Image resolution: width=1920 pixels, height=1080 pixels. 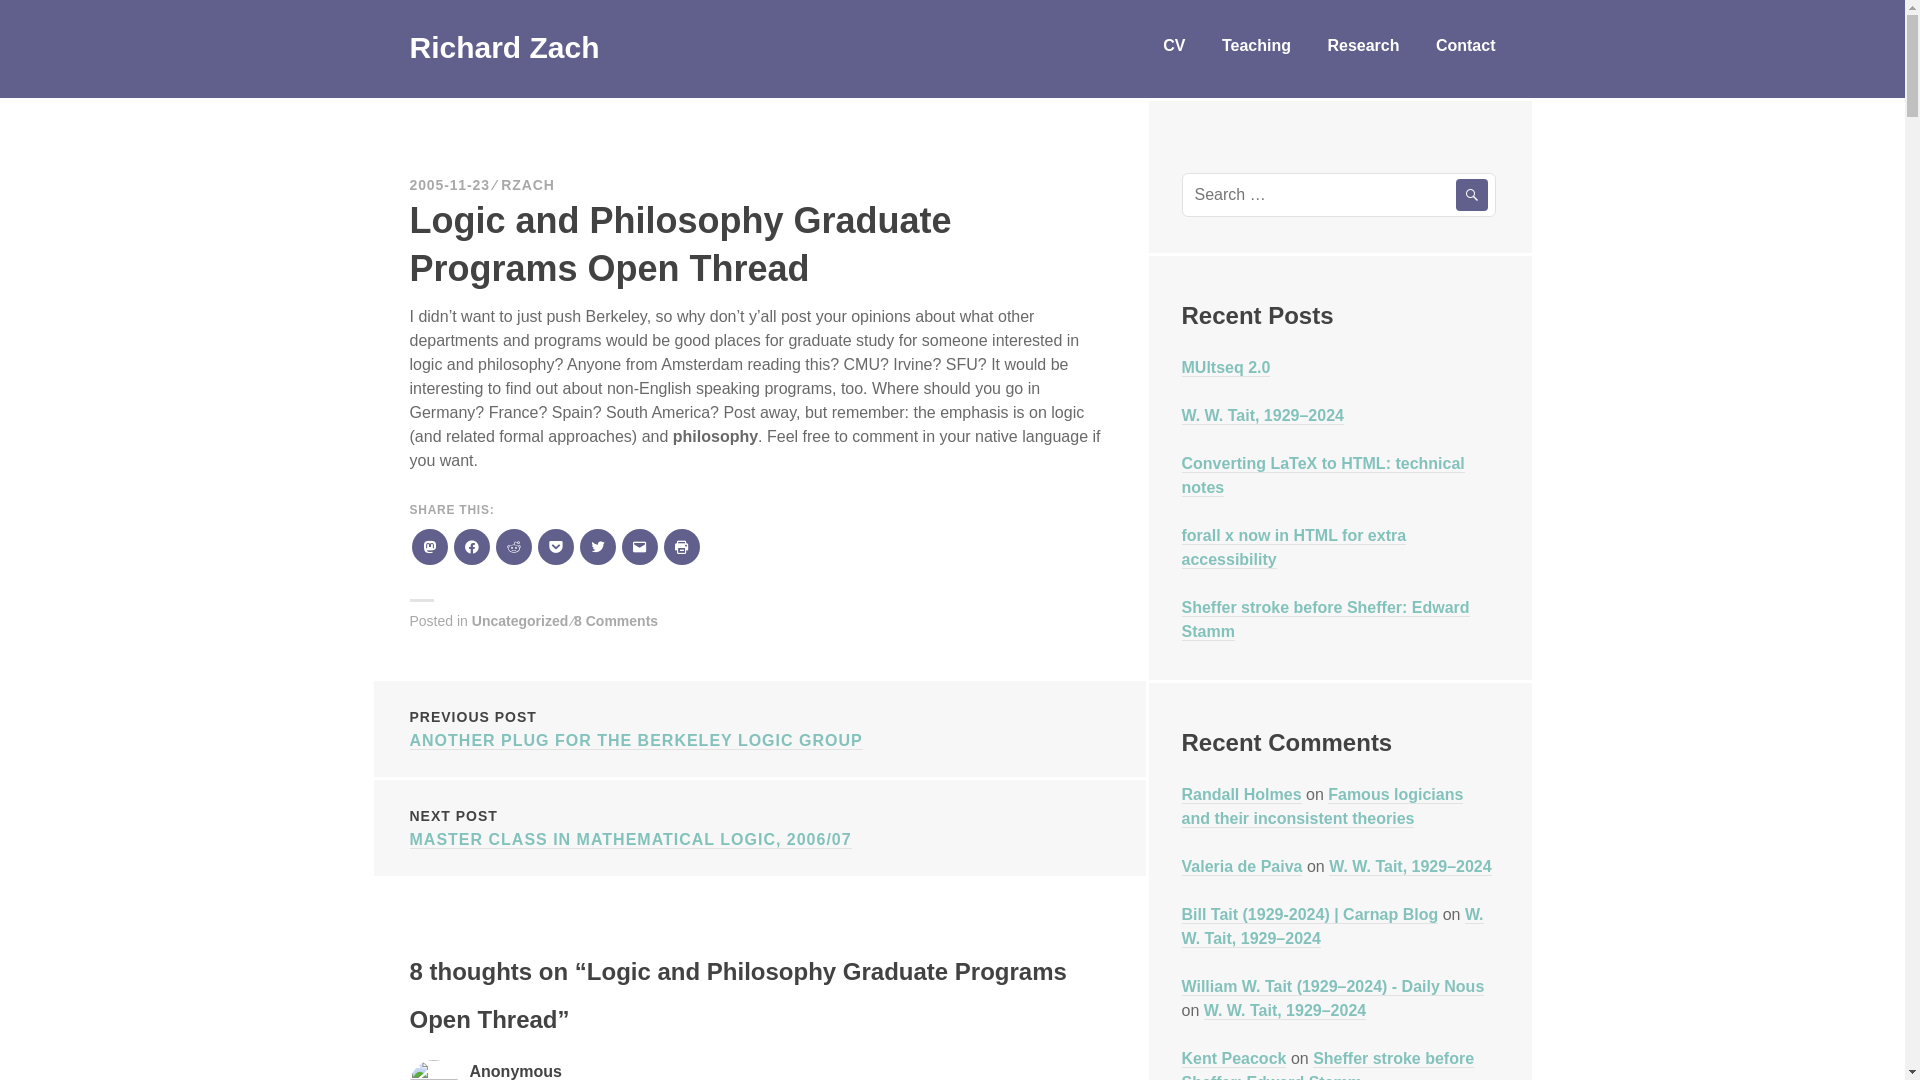 What do you see at coordinates (616, 620) in the screenshot?
I see `8 Comments` at bounding box center [616, 620].